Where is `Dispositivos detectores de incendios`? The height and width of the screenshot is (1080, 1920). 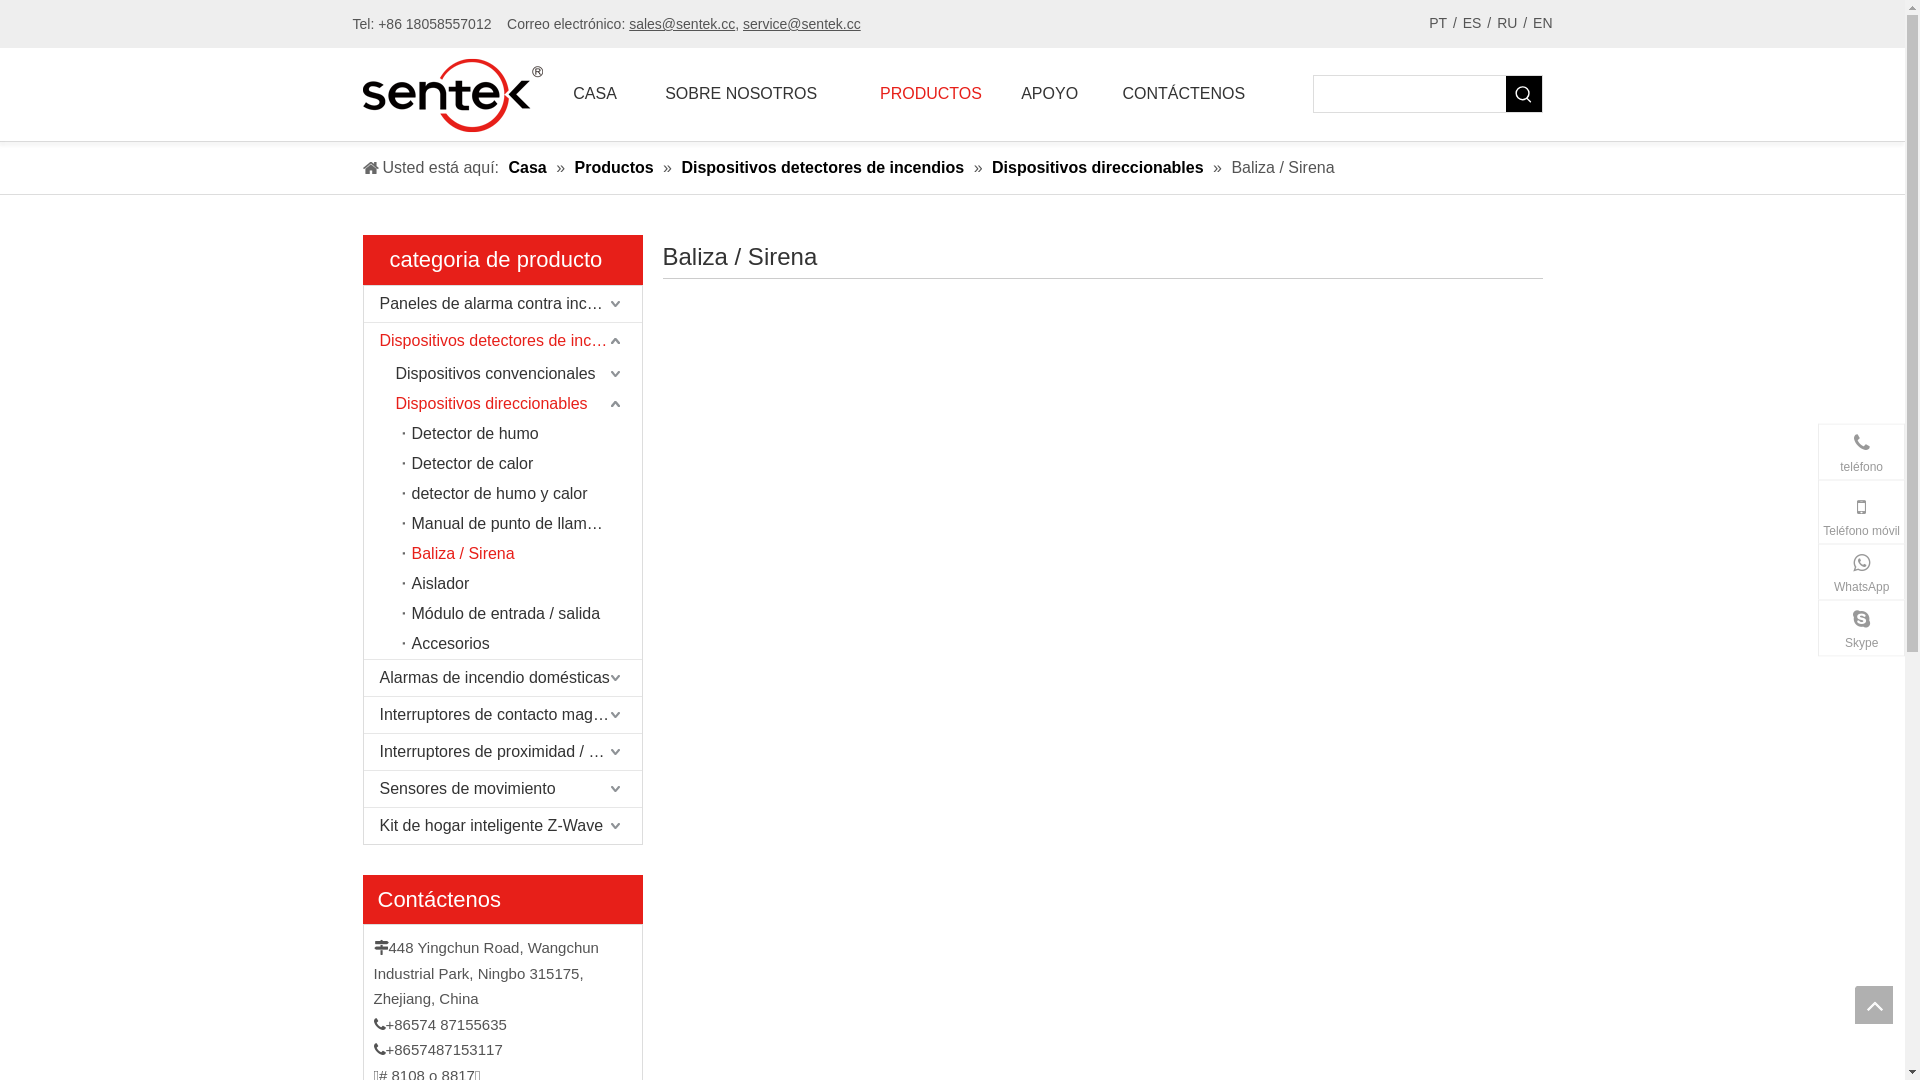 Dispositivos detectores de incendios is located at coordinates (503, 341).